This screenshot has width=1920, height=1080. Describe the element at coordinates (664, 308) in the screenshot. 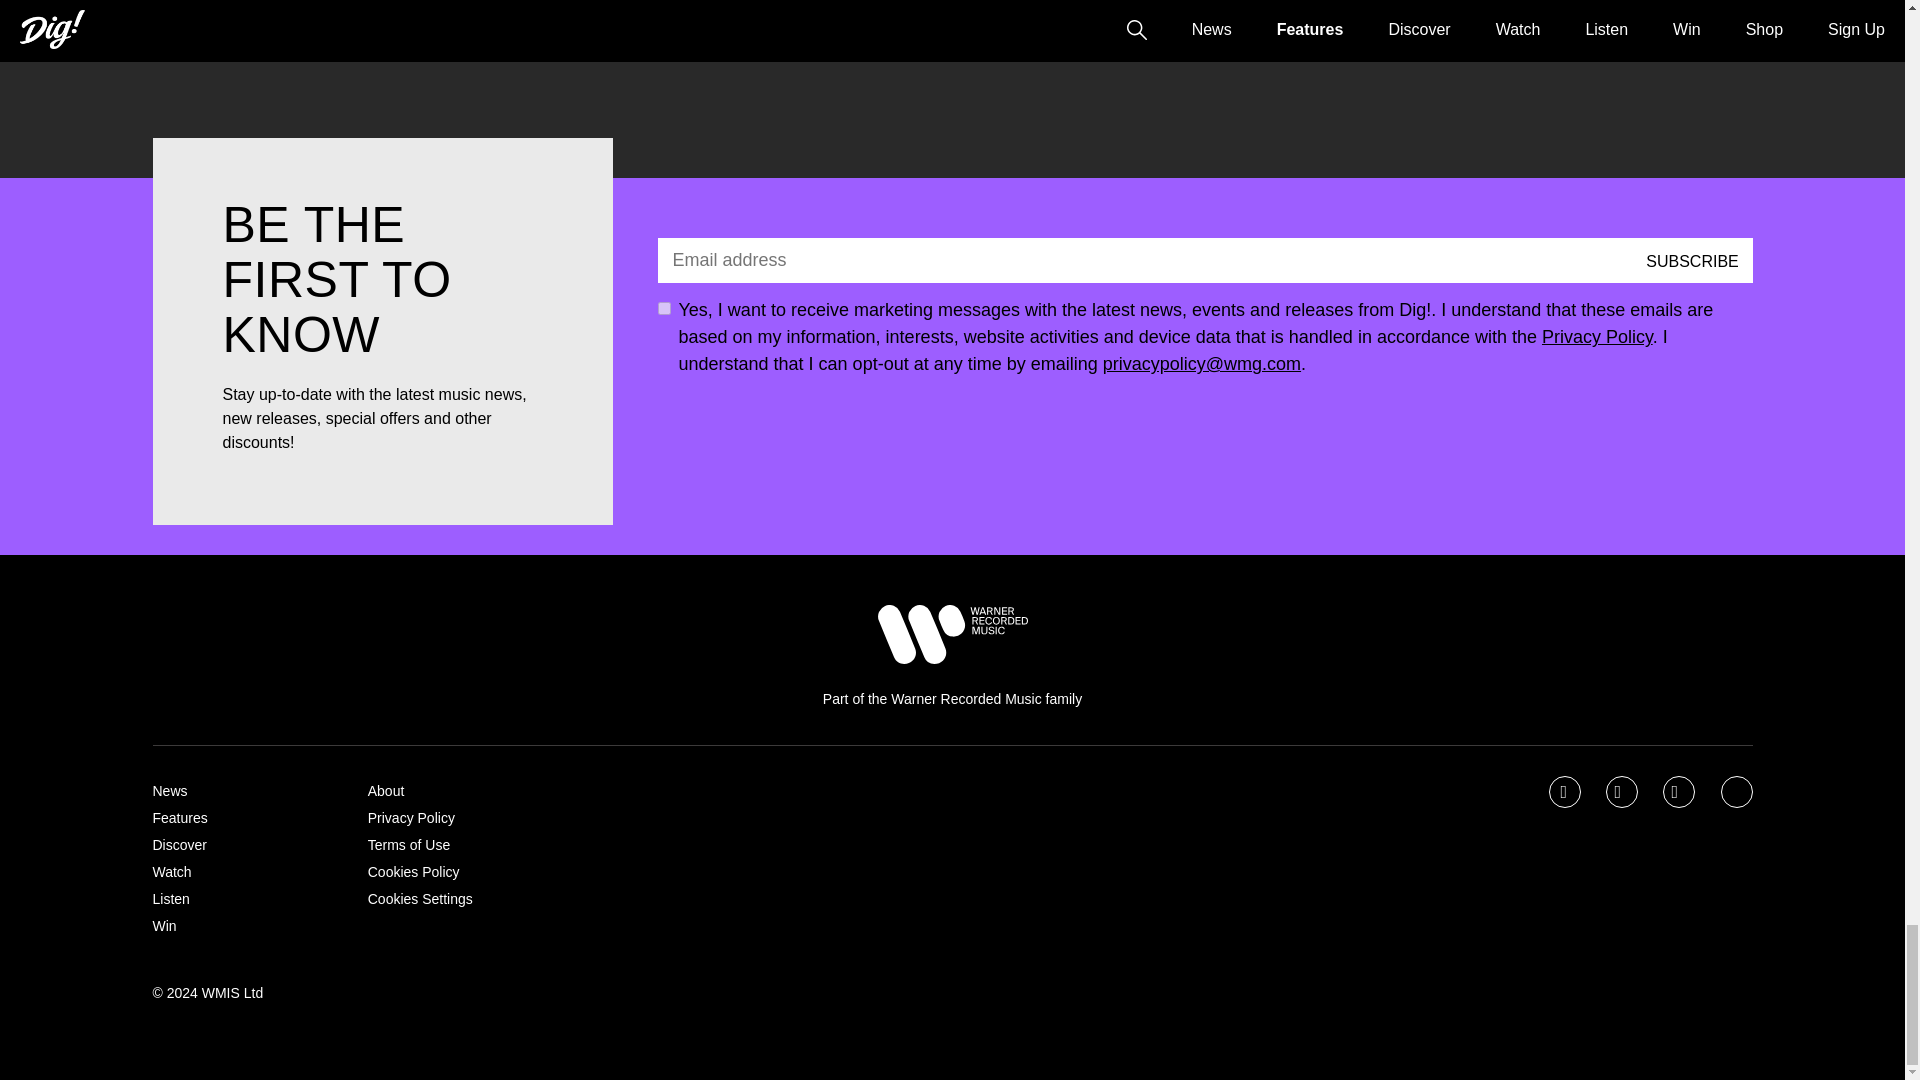

I see `agree` at that location.